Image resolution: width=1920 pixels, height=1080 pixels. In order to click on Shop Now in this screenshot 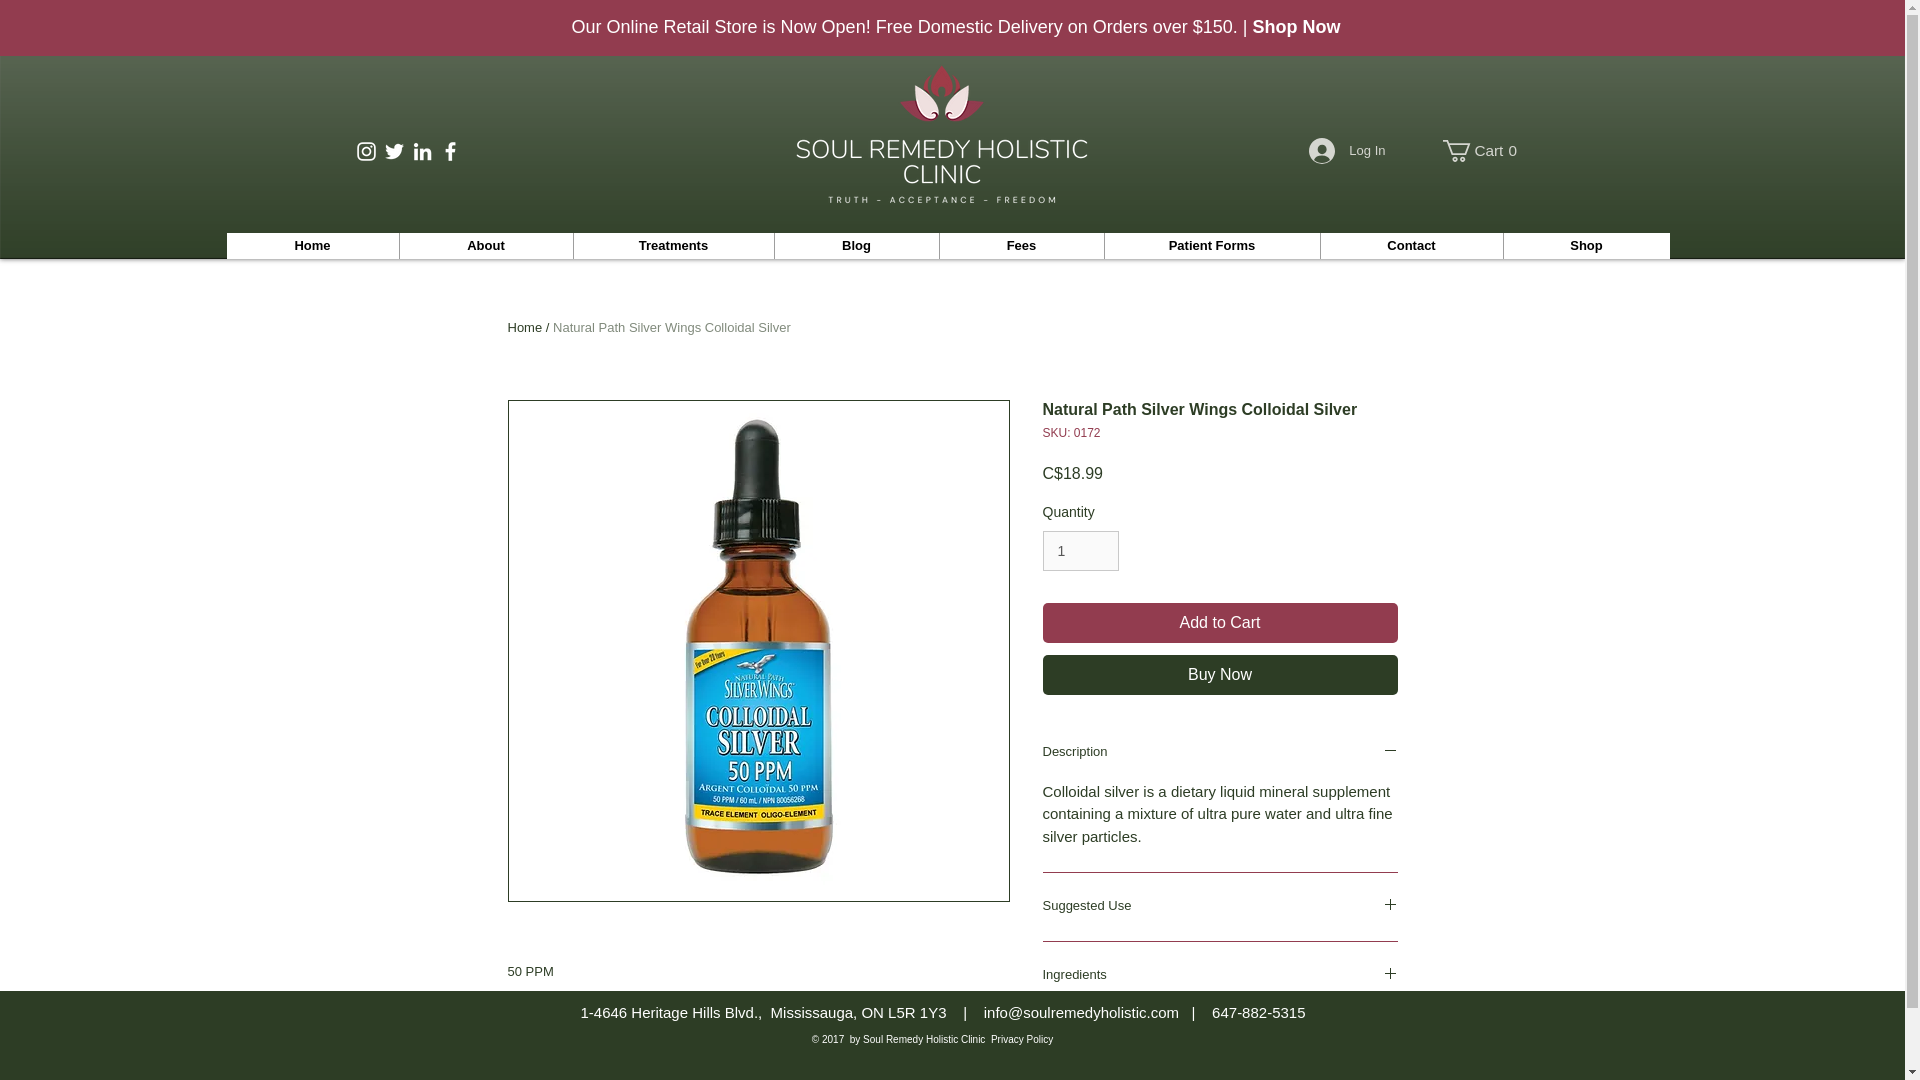, I will do `click(1296, 26)`.